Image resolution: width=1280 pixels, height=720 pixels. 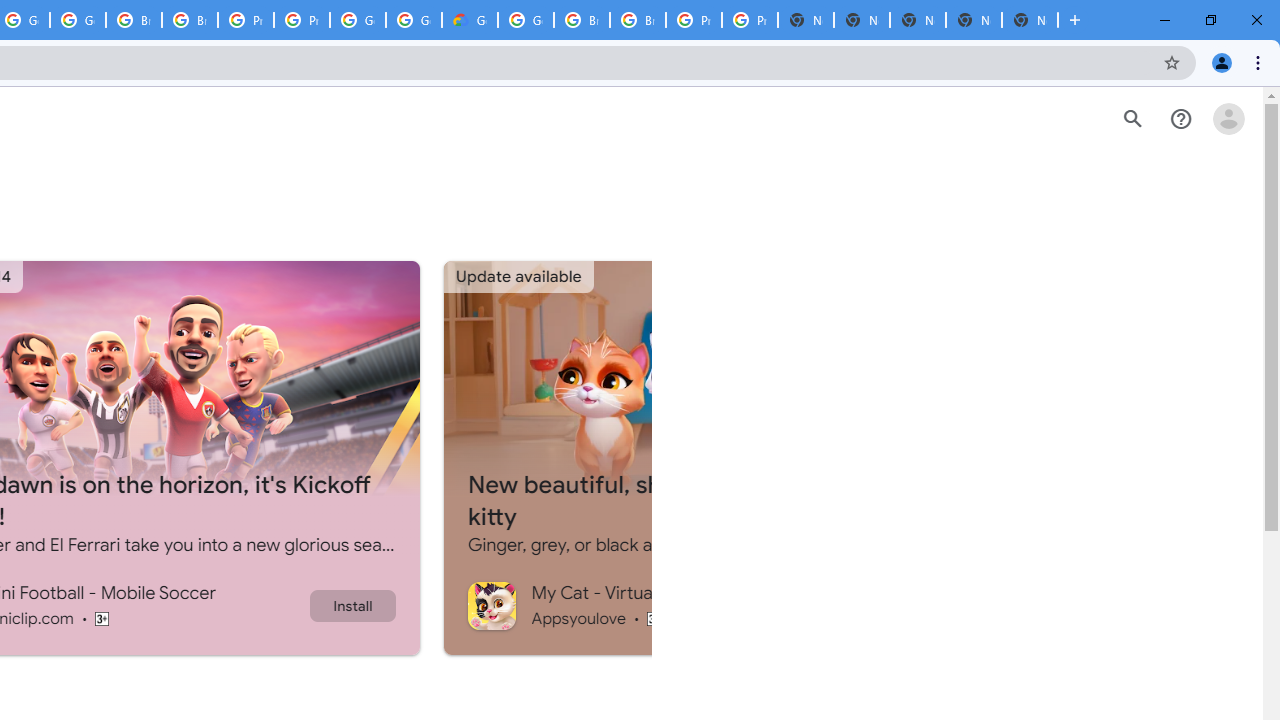 I want to click on Google Cloud Platform, so click(x=526, y=20).